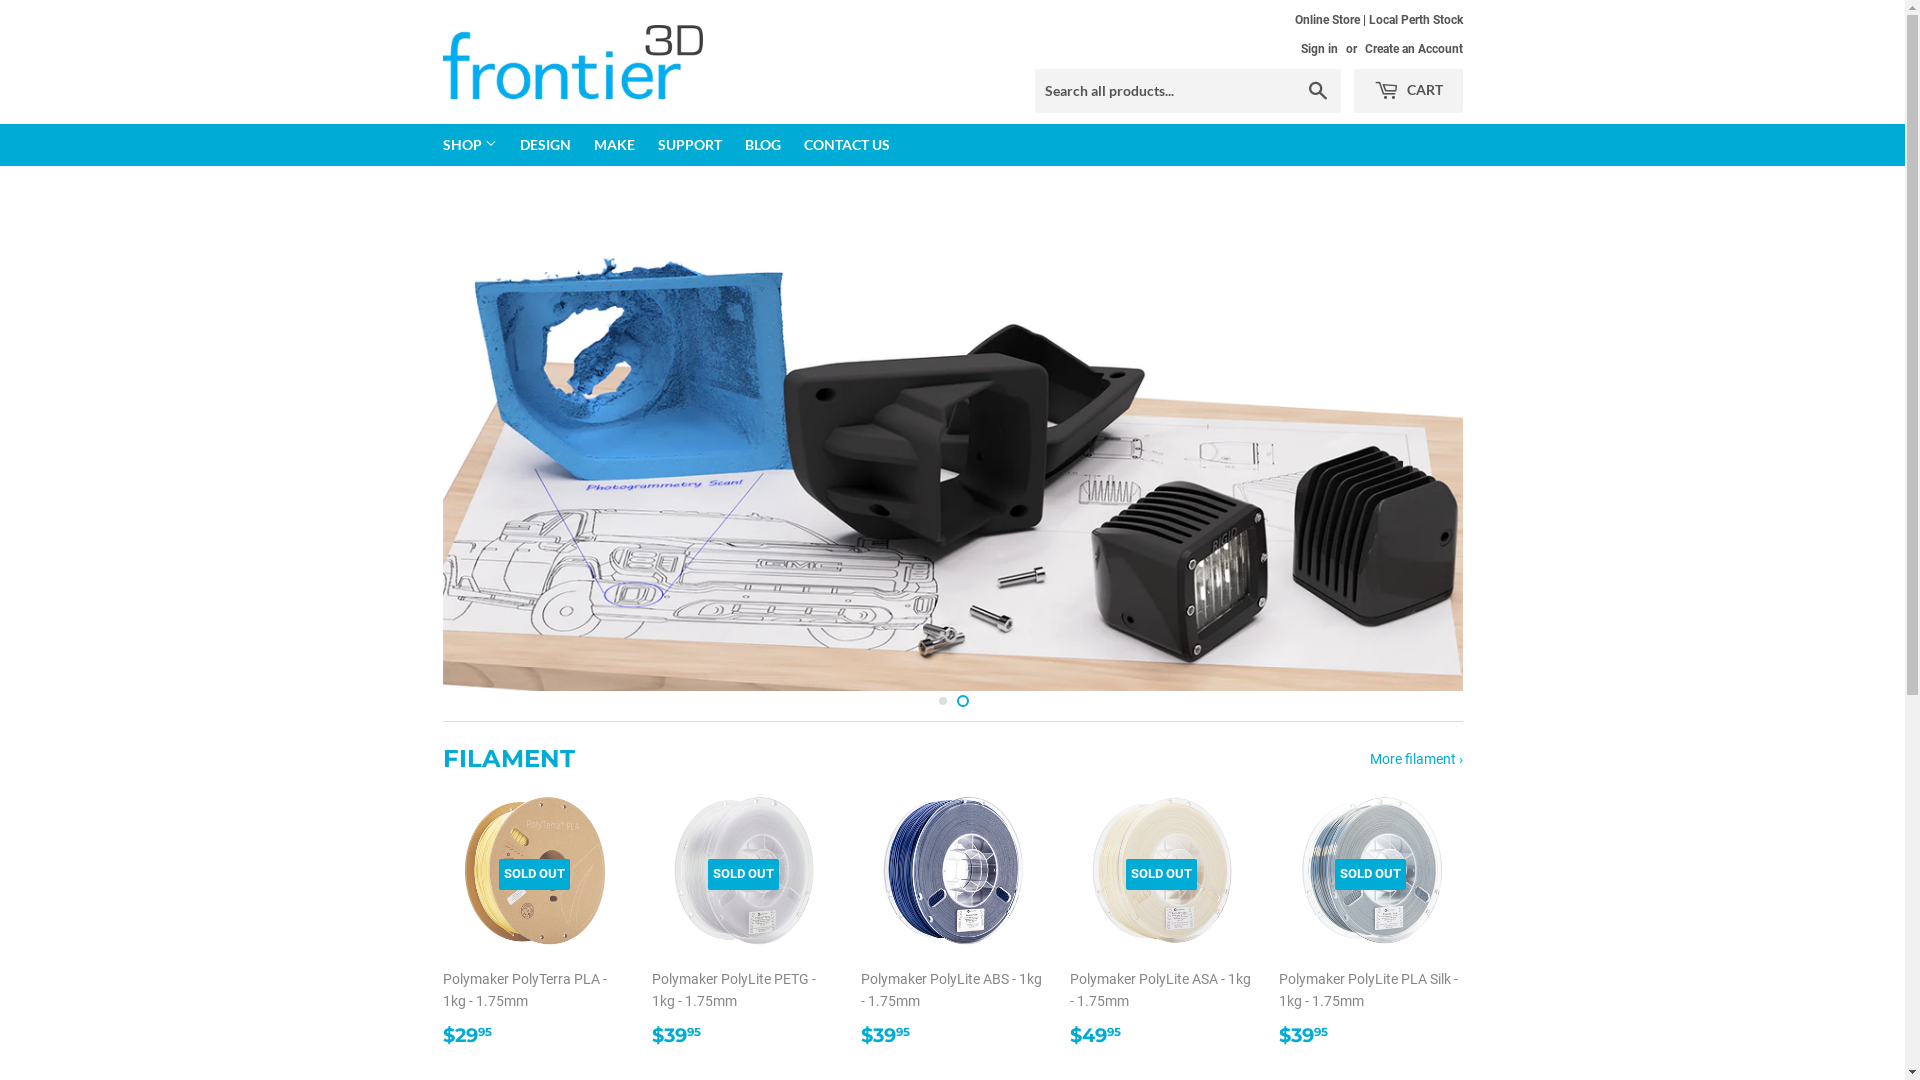  Describe the element at coordinates (1318, 92) in the screenshot. I see `Search` at that location.